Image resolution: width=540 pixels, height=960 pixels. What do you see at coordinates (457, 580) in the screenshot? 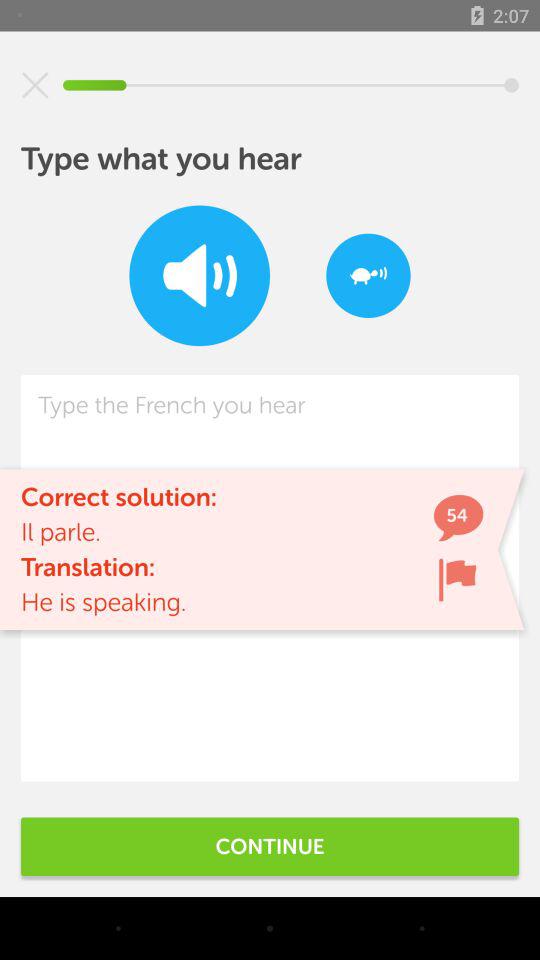
I see `launch the icon next to the he is speaking. item` at bounding box center [457, 580].